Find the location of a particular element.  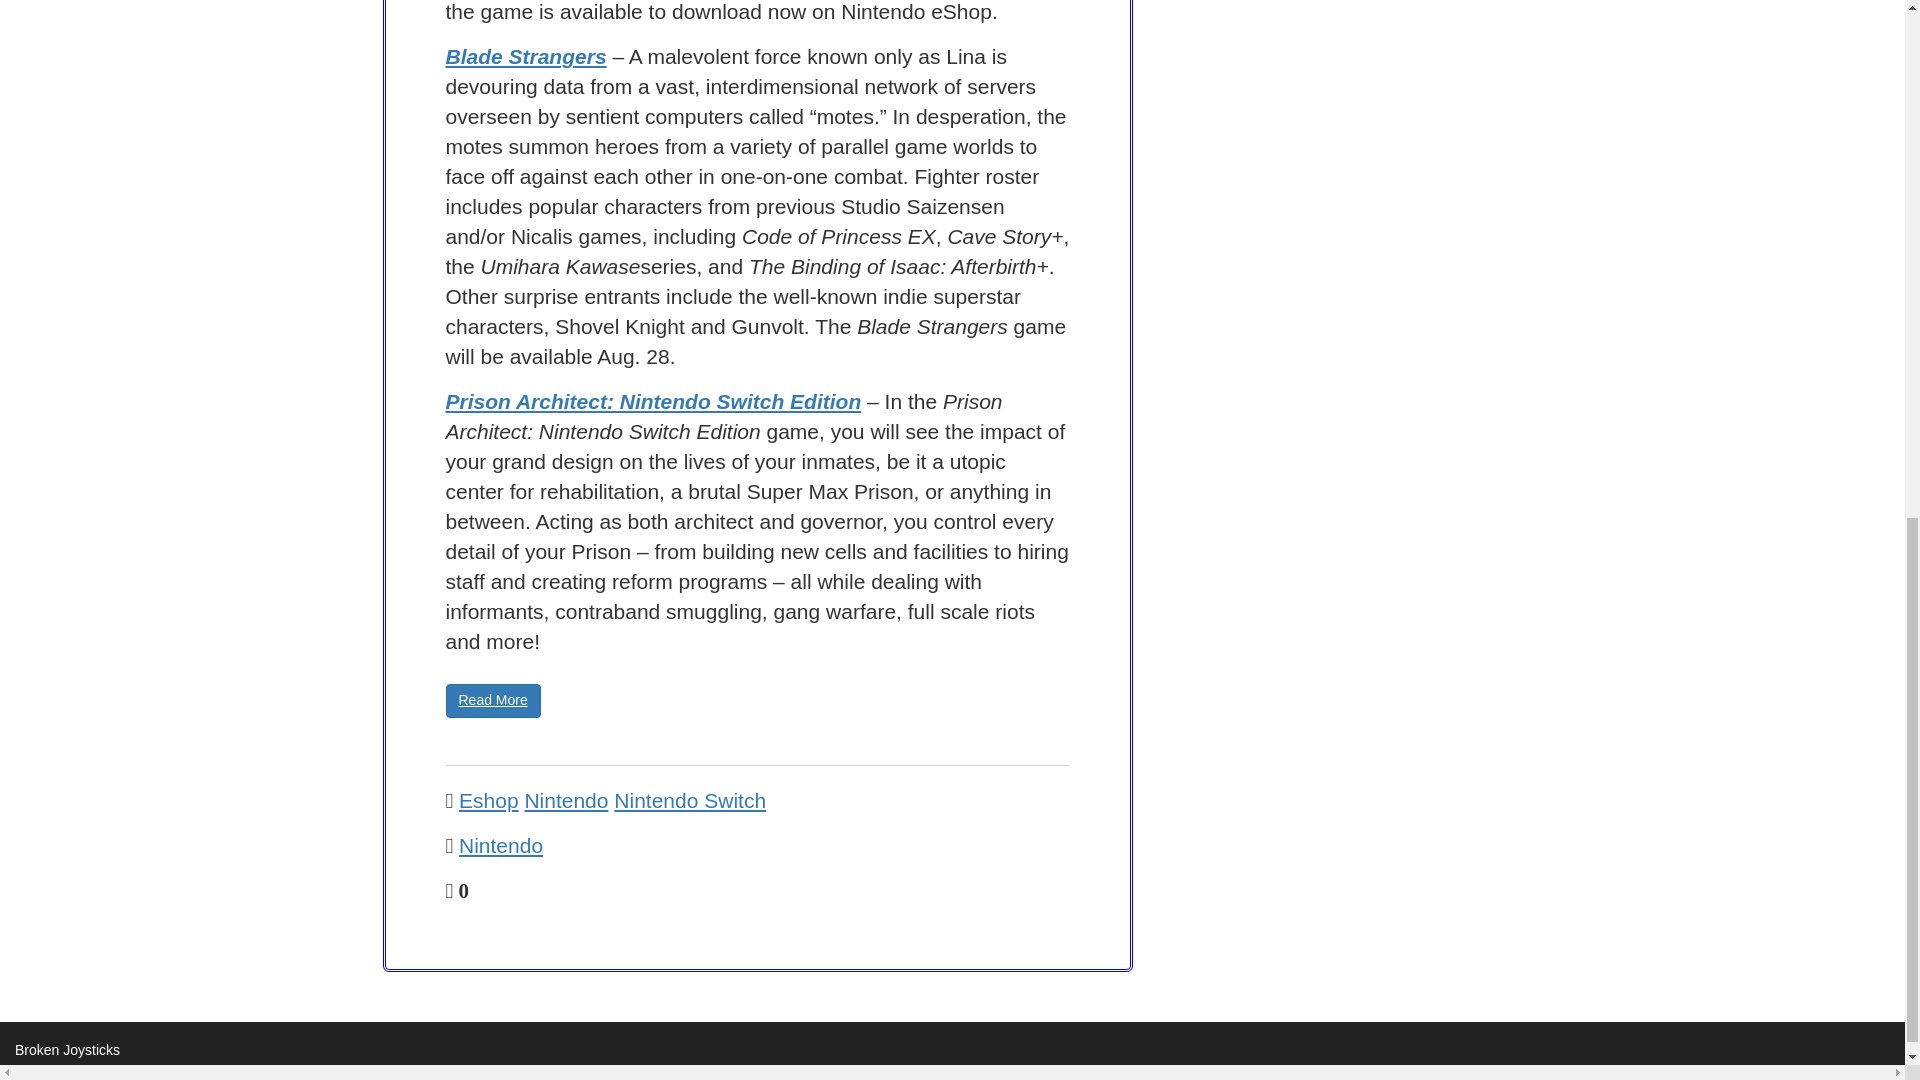

Prison Architect: Nintendo Switch Edition is located at coordinates (654, 400).